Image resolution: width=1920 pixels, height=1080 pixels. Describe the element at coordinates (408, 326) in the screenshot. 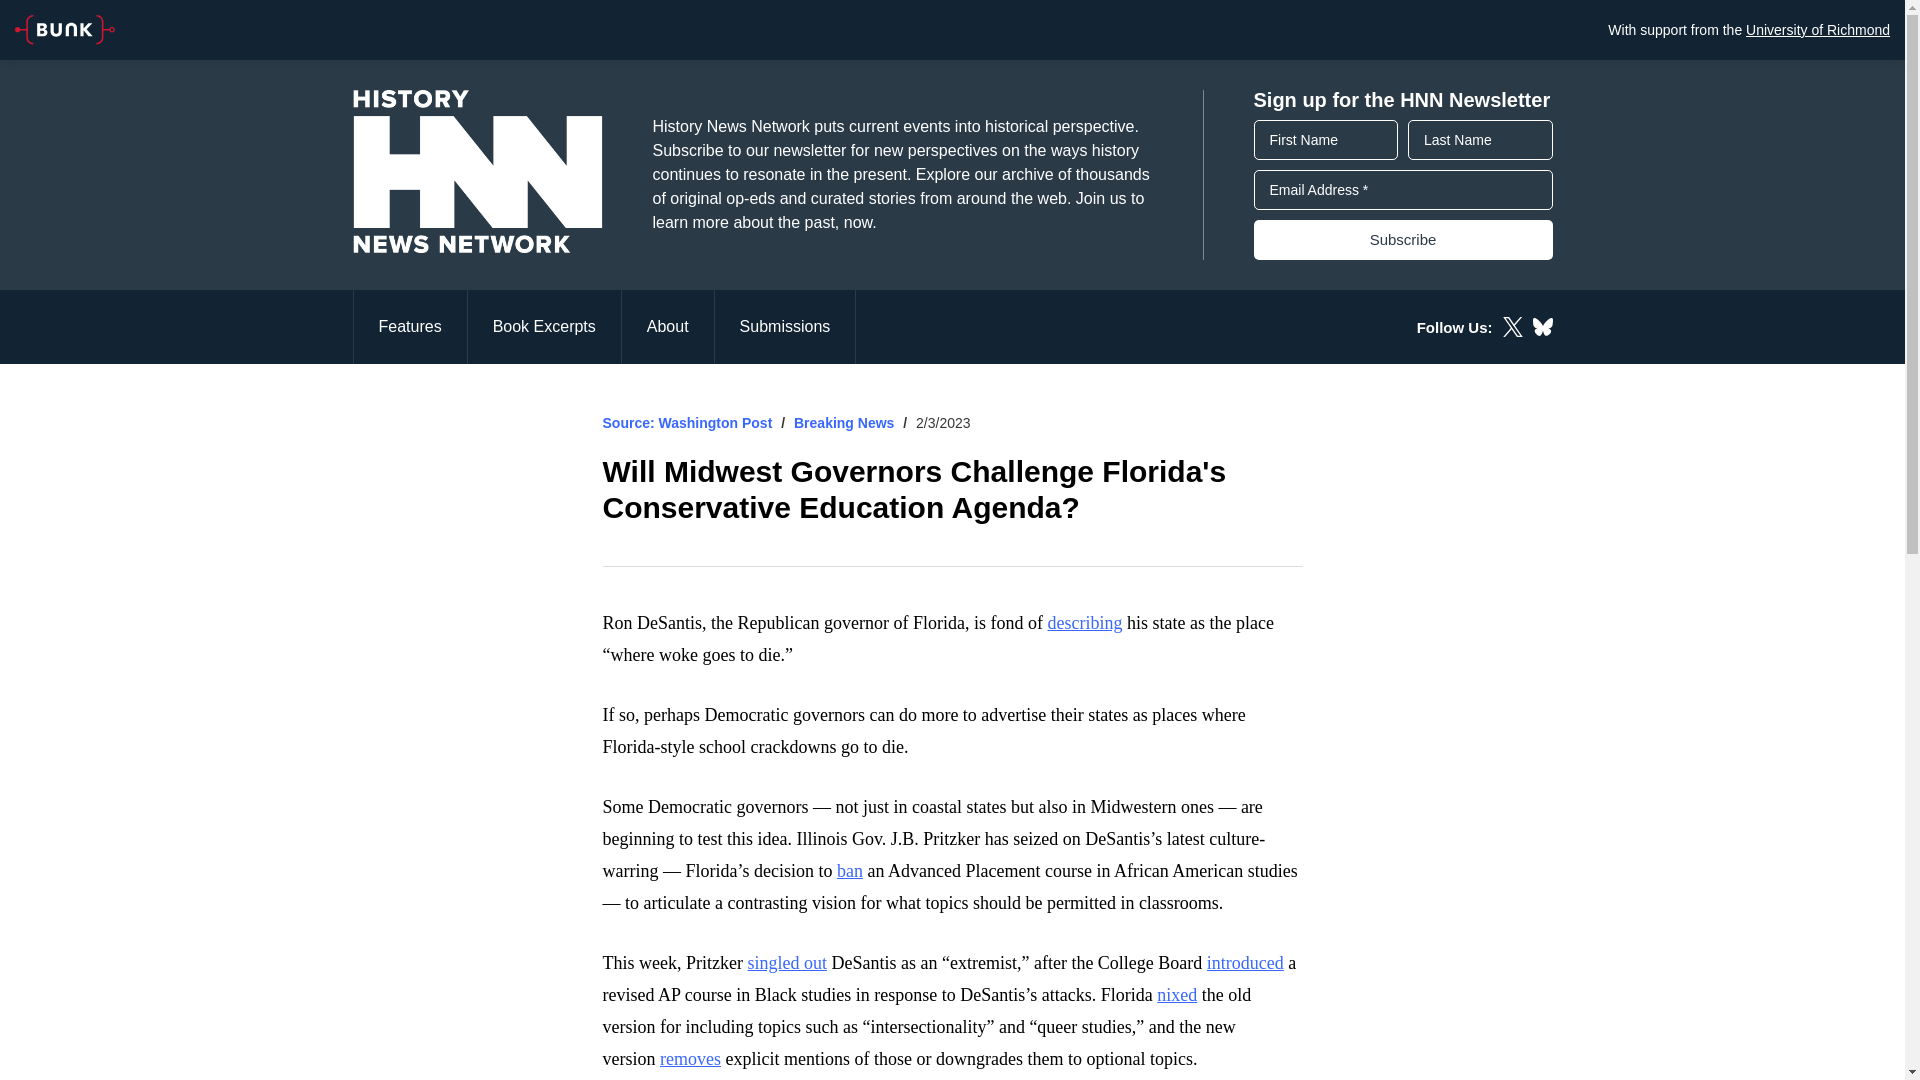

I see `Features` at that location.